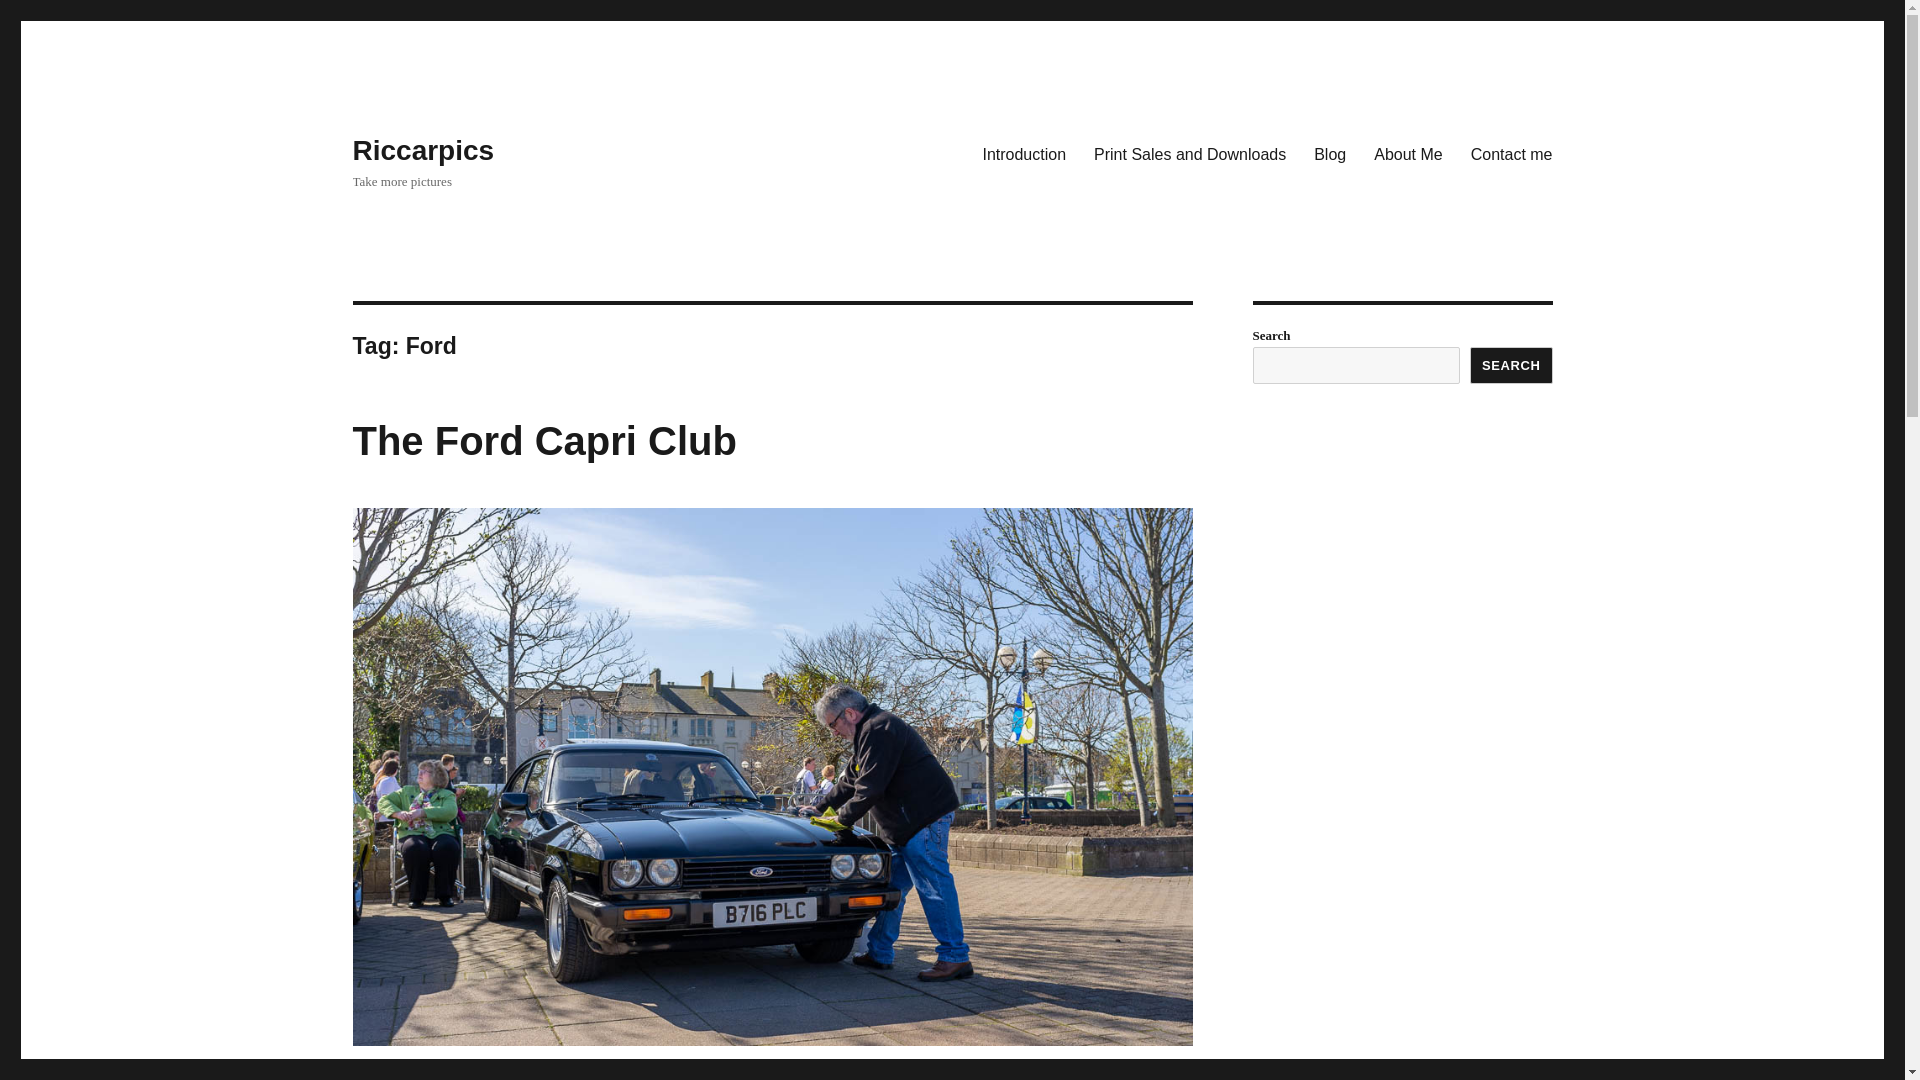 The image size is (1920, 1080). Describe the element at coordinates (1512, 153) in the screenshot. I see `Contact me` at that location.